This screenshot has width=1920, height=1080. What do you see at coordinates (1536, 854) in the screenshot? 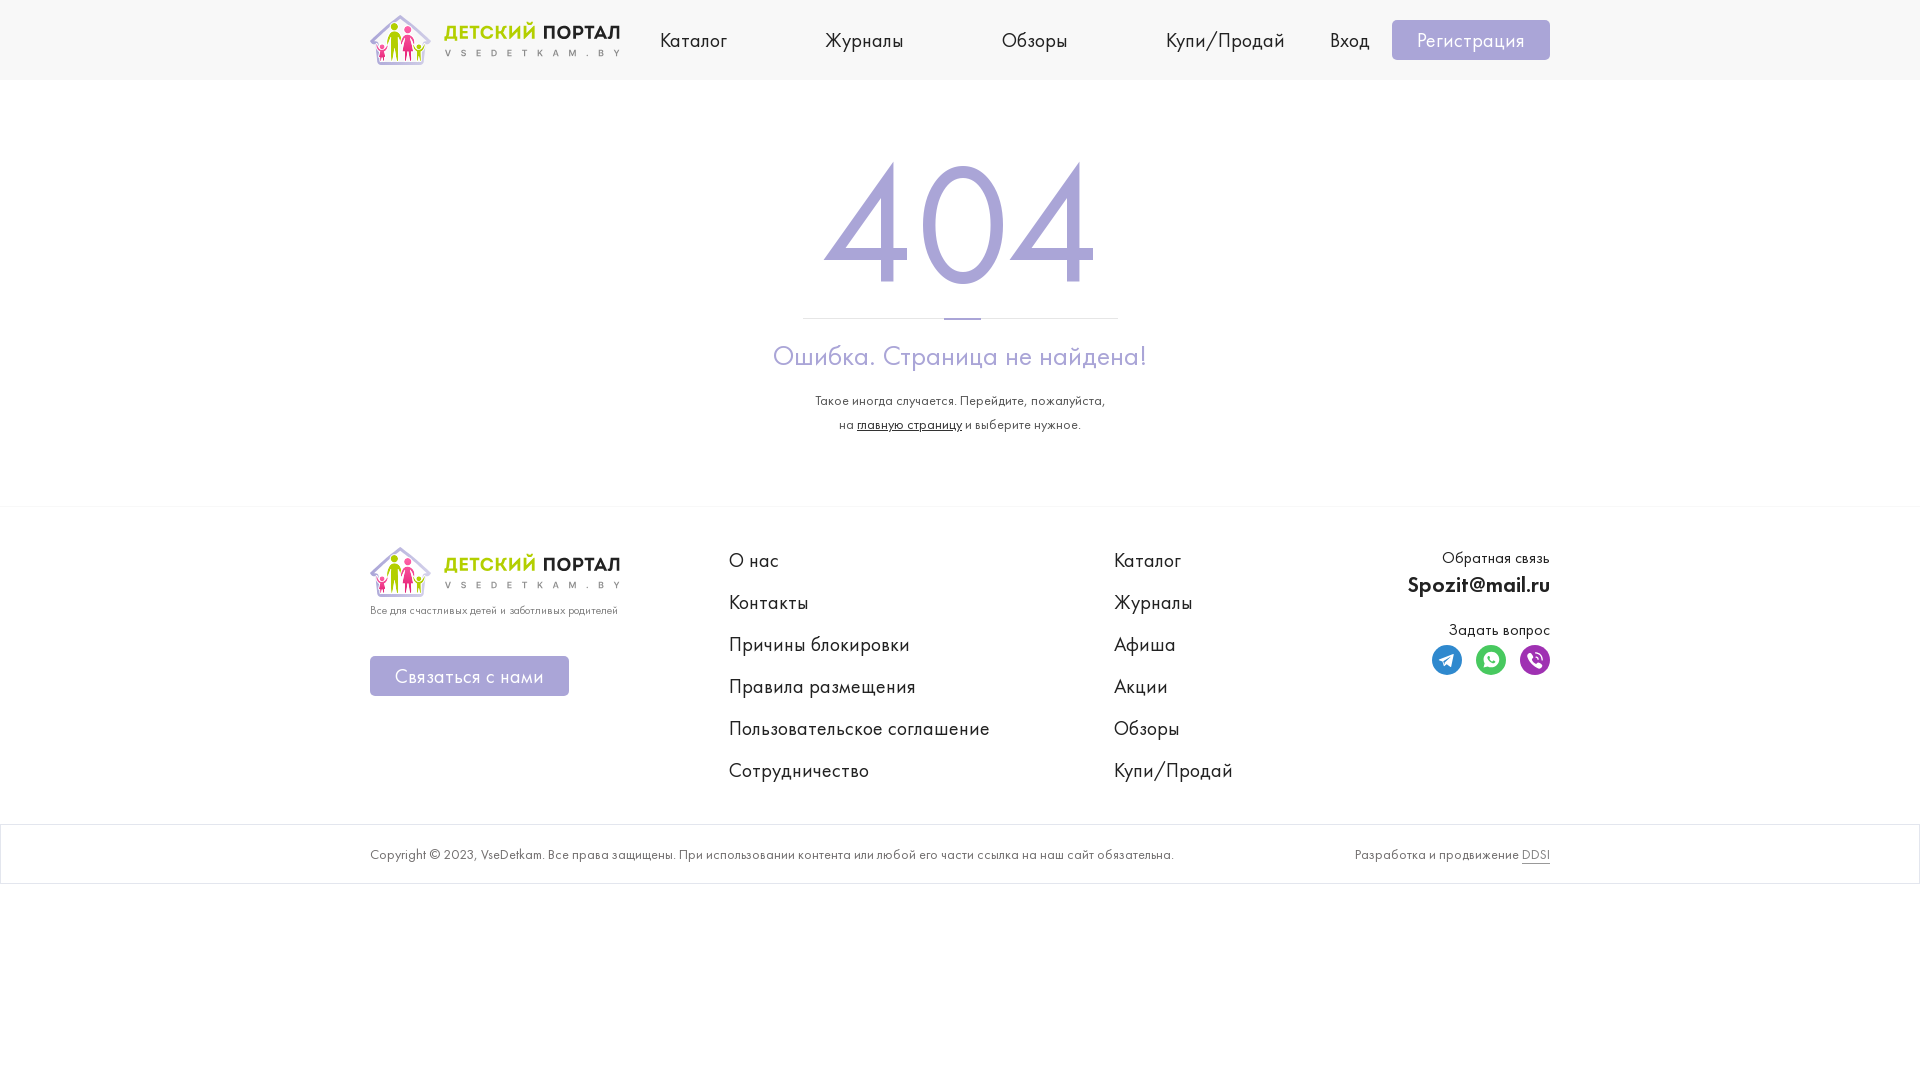
I see `DDSI` at bounding box center [1536, 854].